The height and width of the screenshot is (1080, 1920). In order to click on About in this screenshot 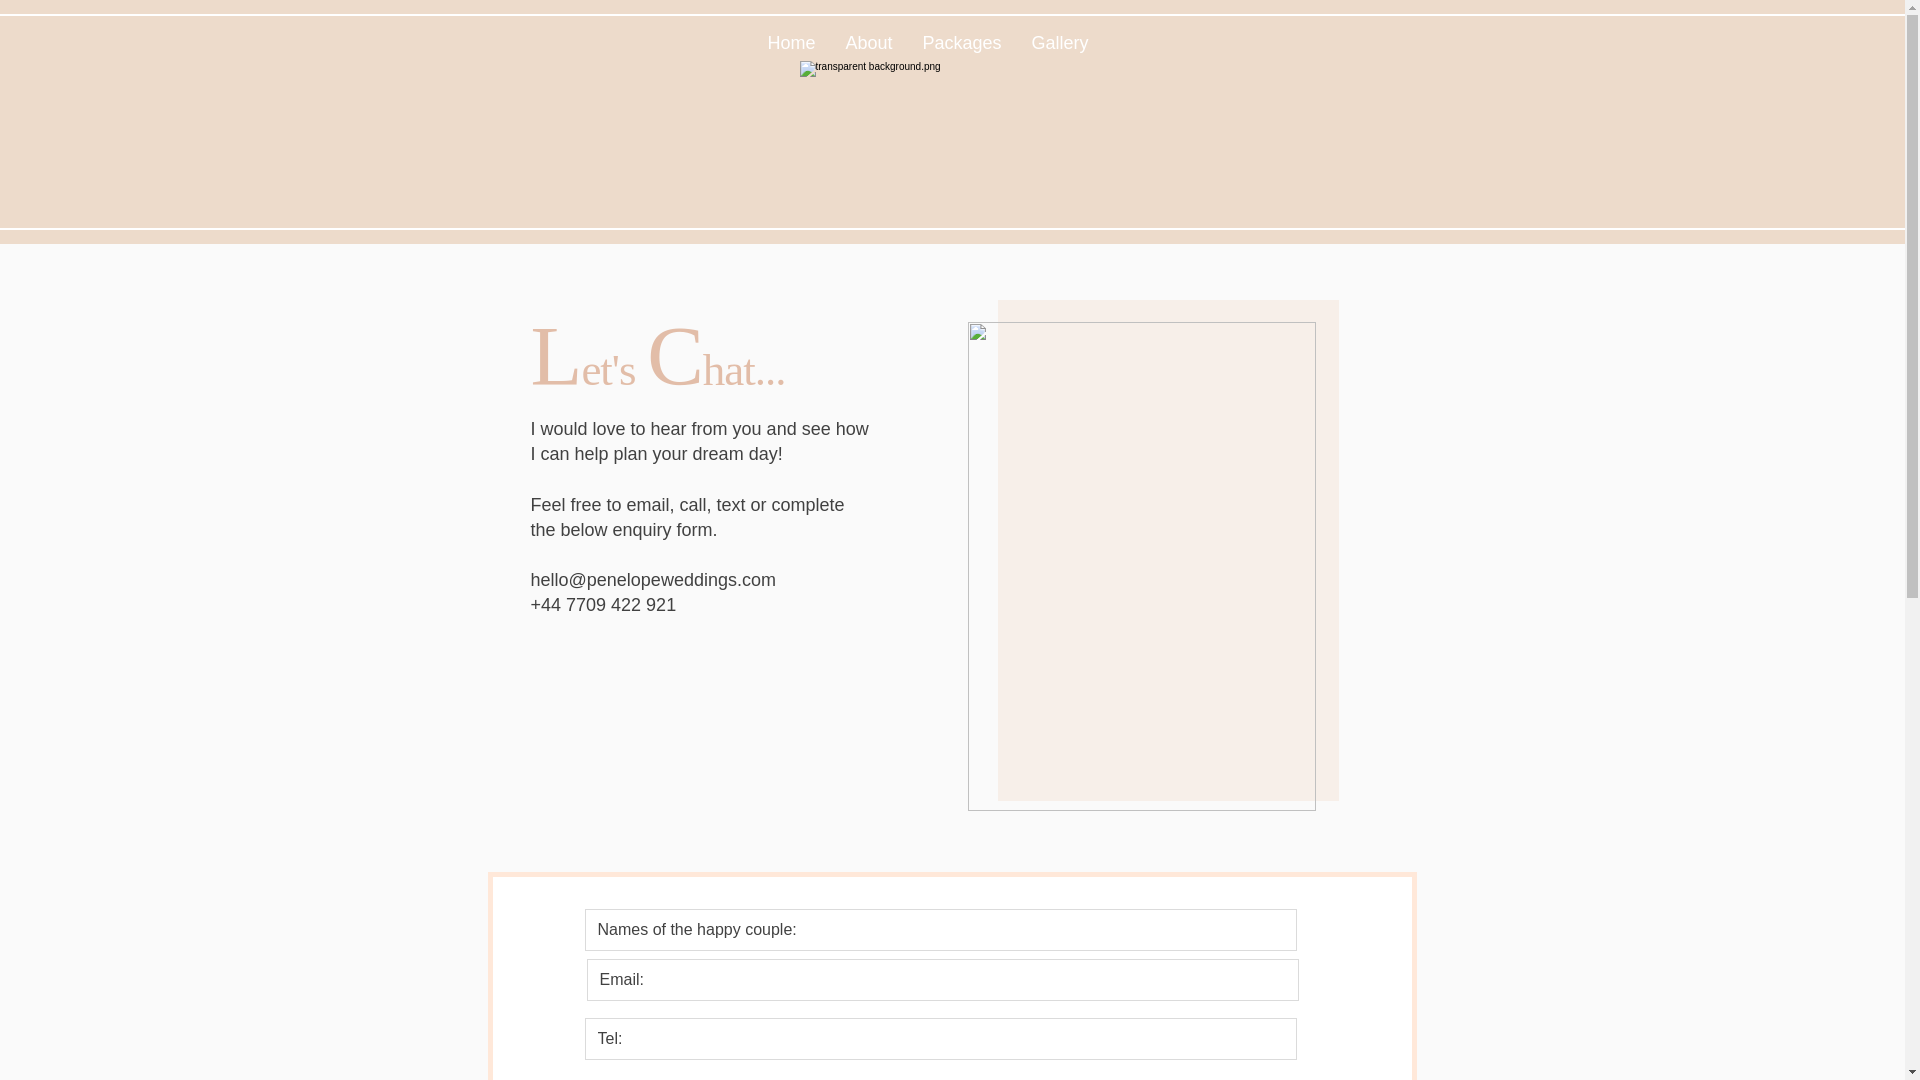, I will do `click(868, 42)`.